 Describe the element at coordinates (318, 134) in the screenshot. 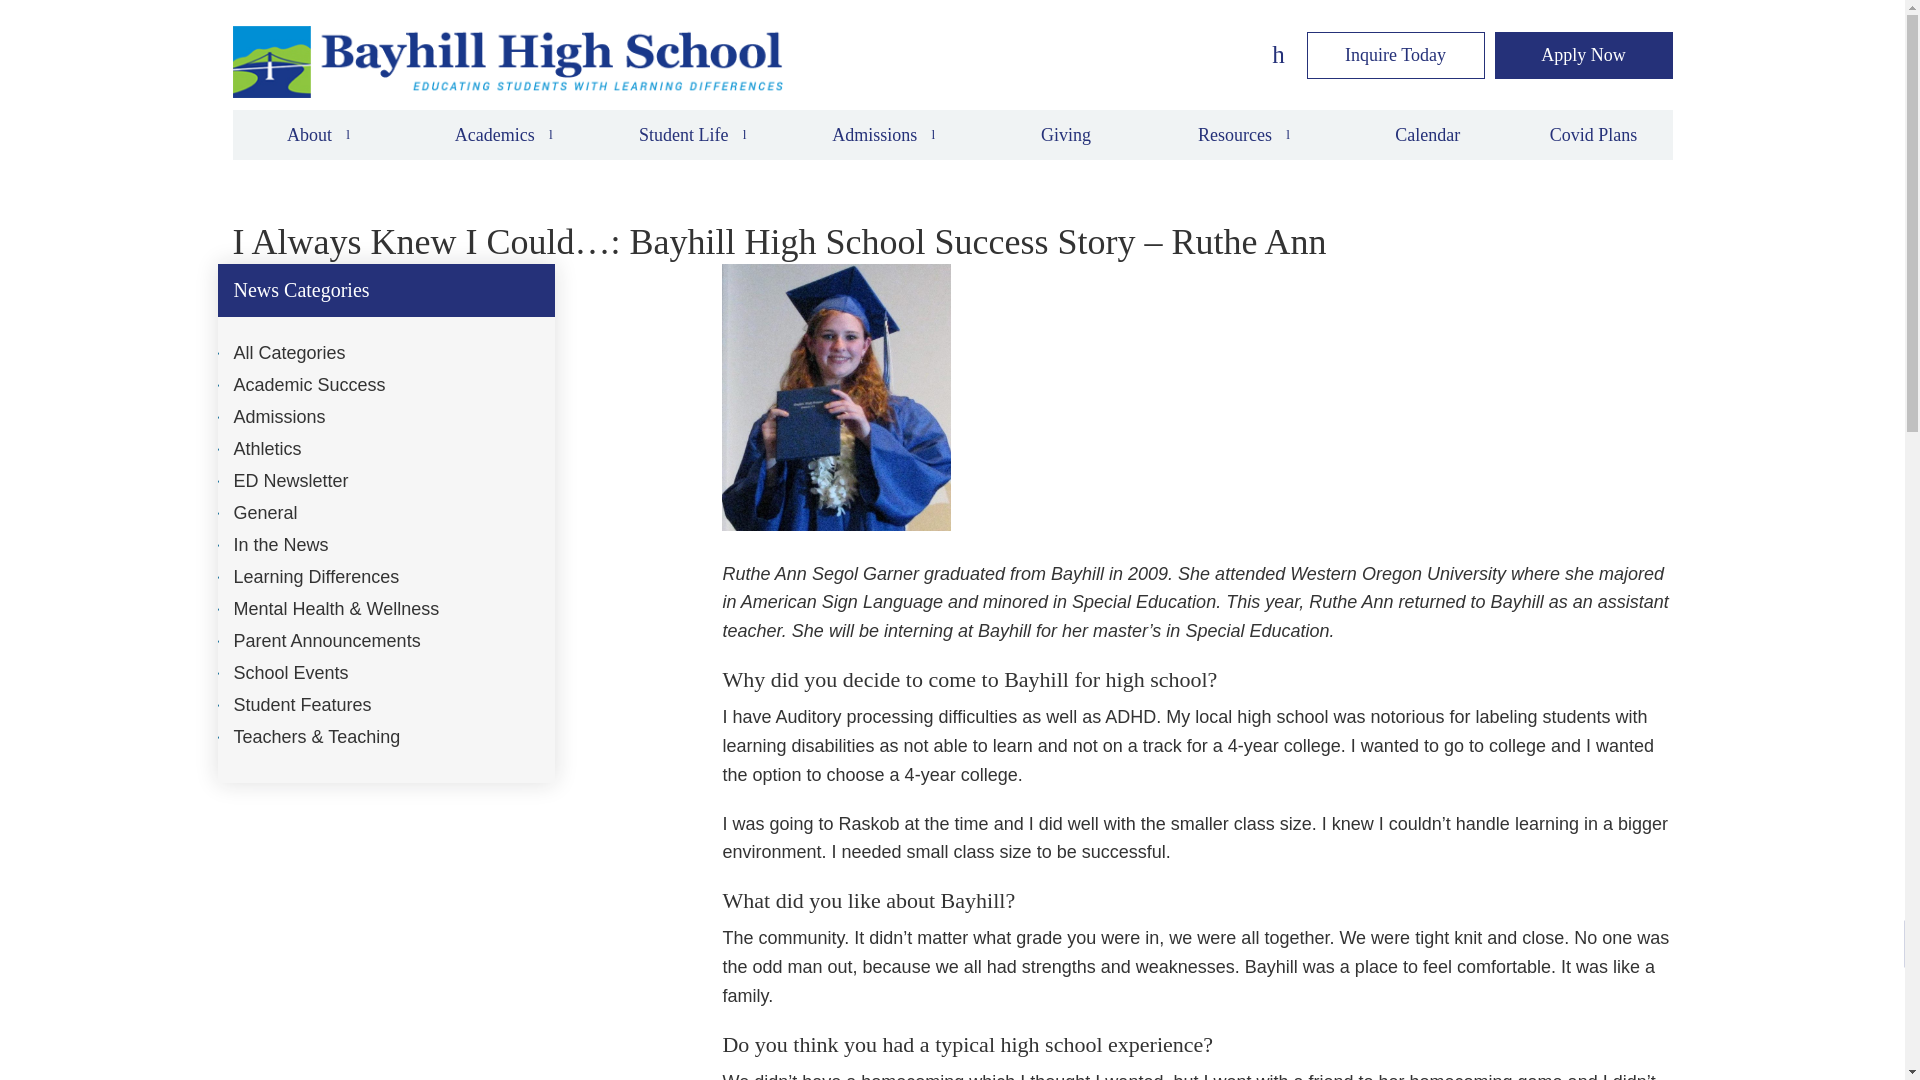

I see `About` at that location.